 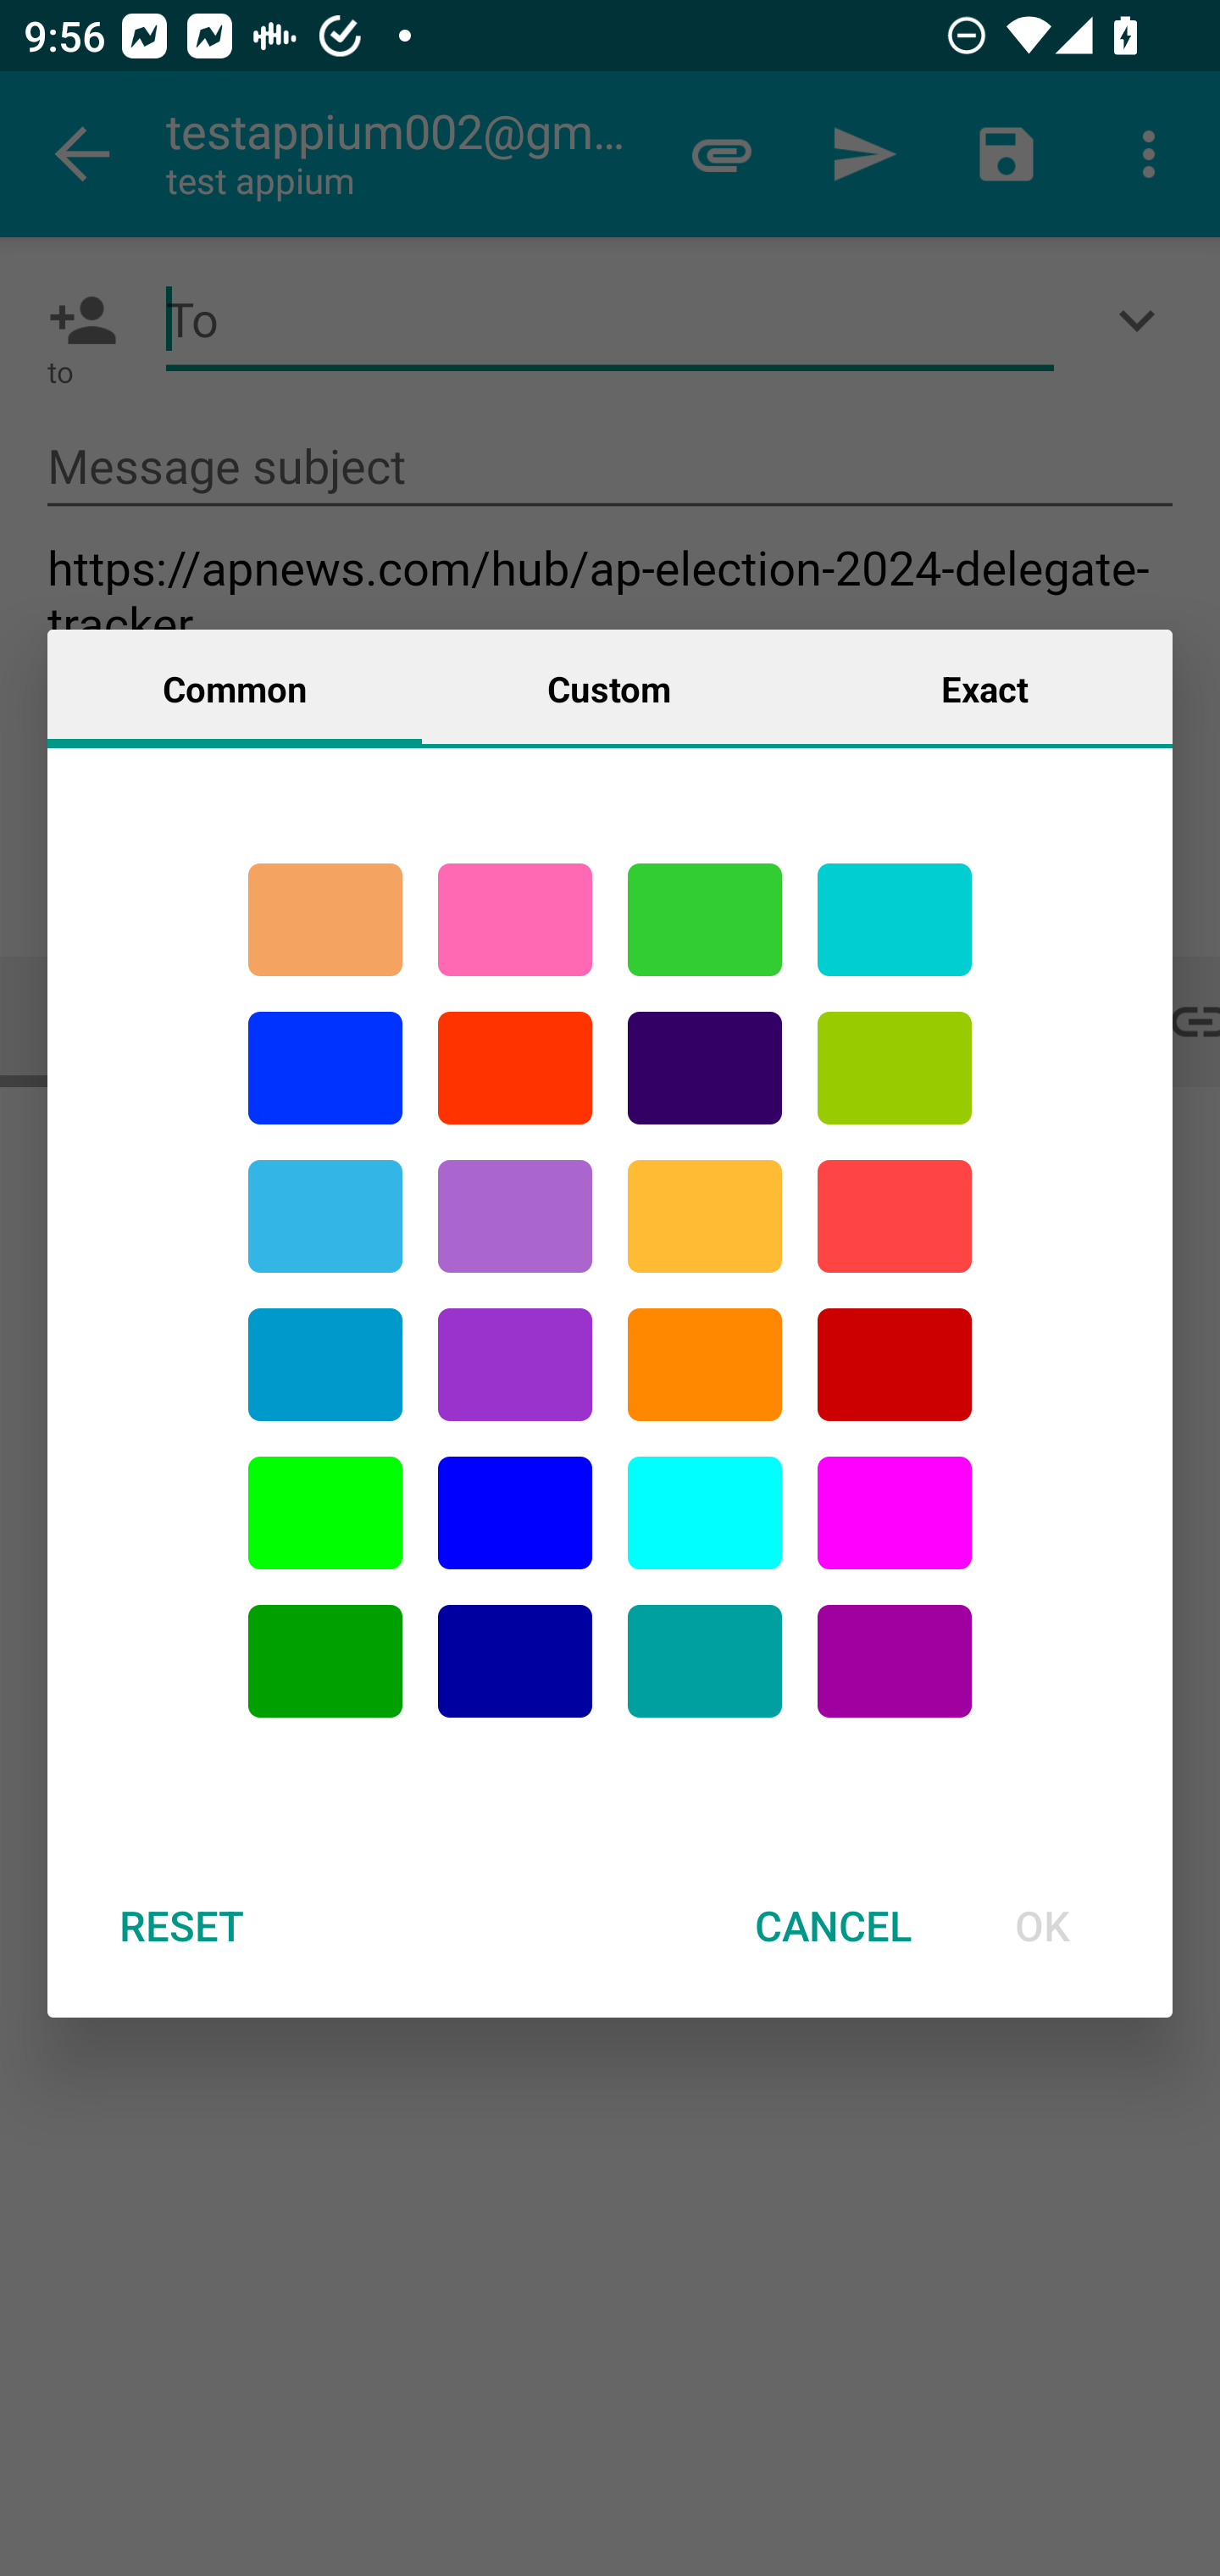 What do you see at coordinates (515, 1068) in the screenshot?
I see `Red` at bounding box center [515, 1068].